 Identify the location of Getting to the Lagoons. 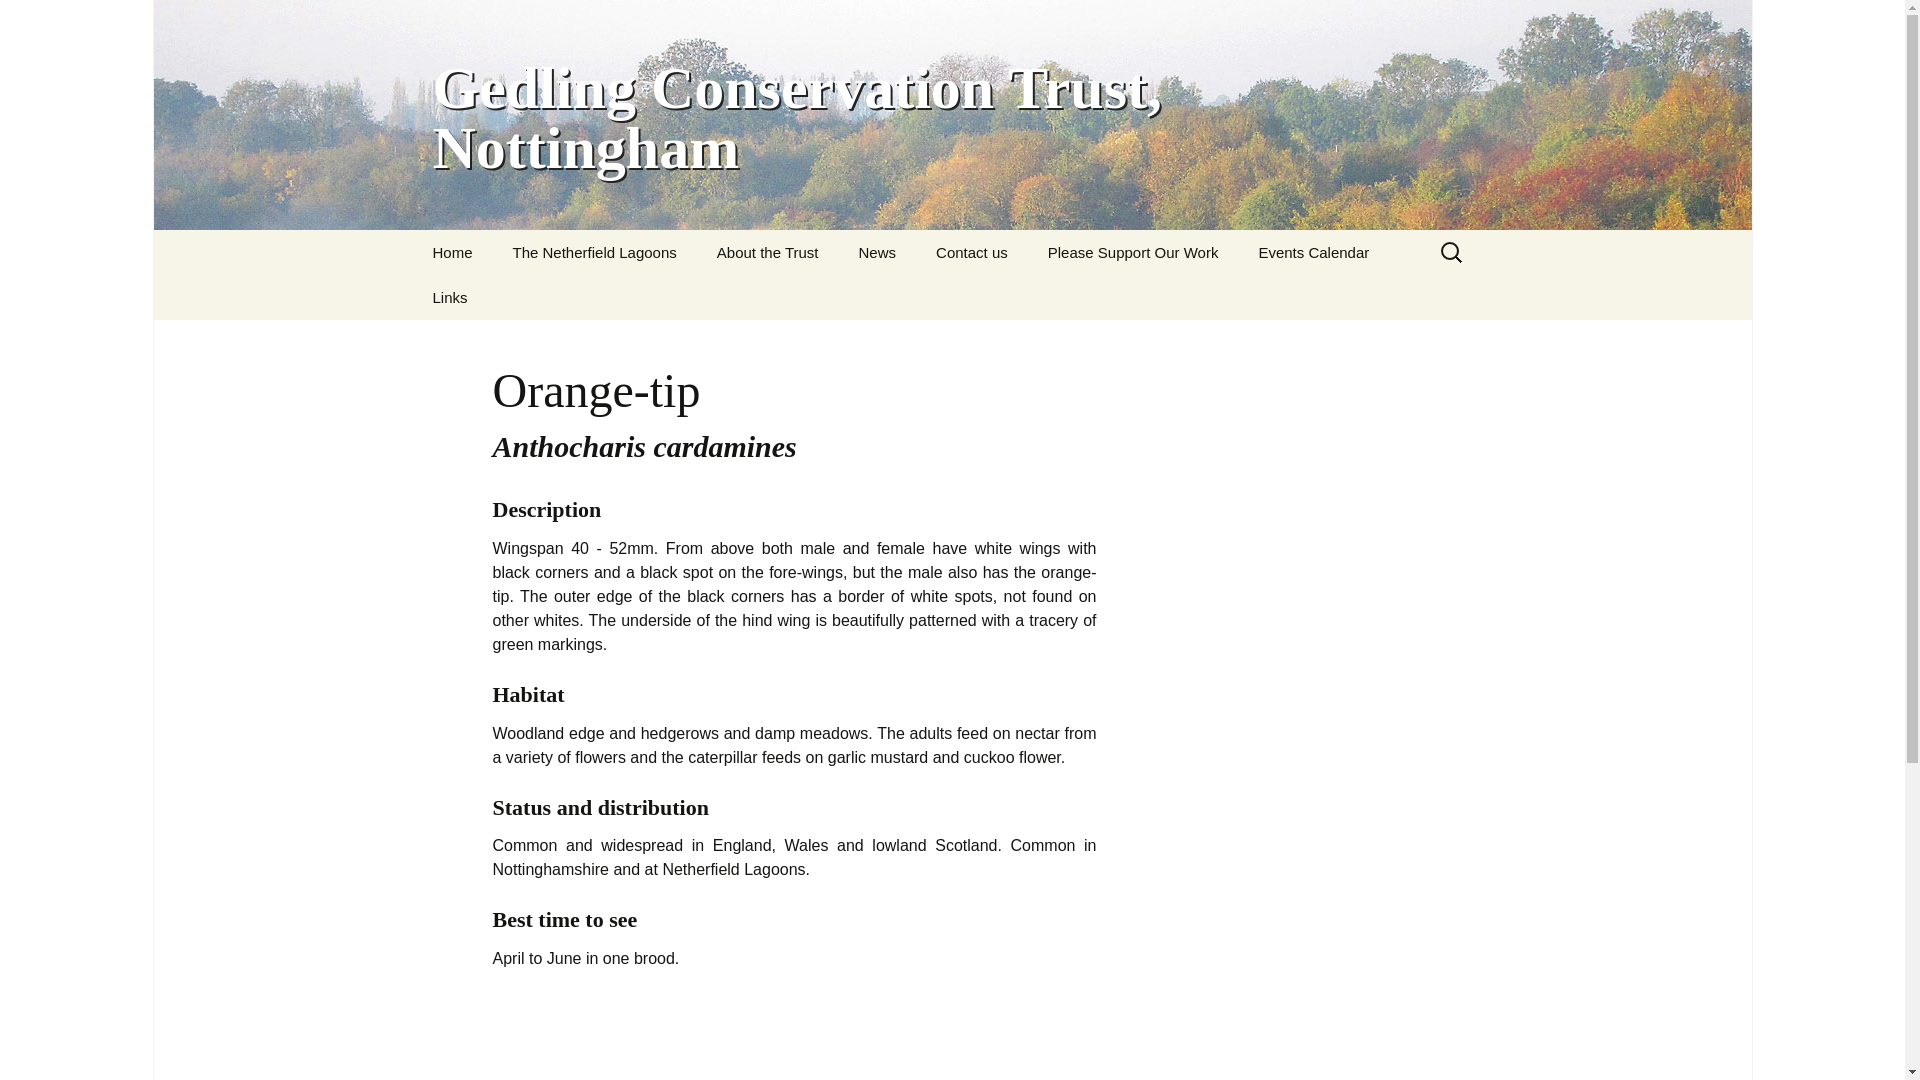
(593, 297).